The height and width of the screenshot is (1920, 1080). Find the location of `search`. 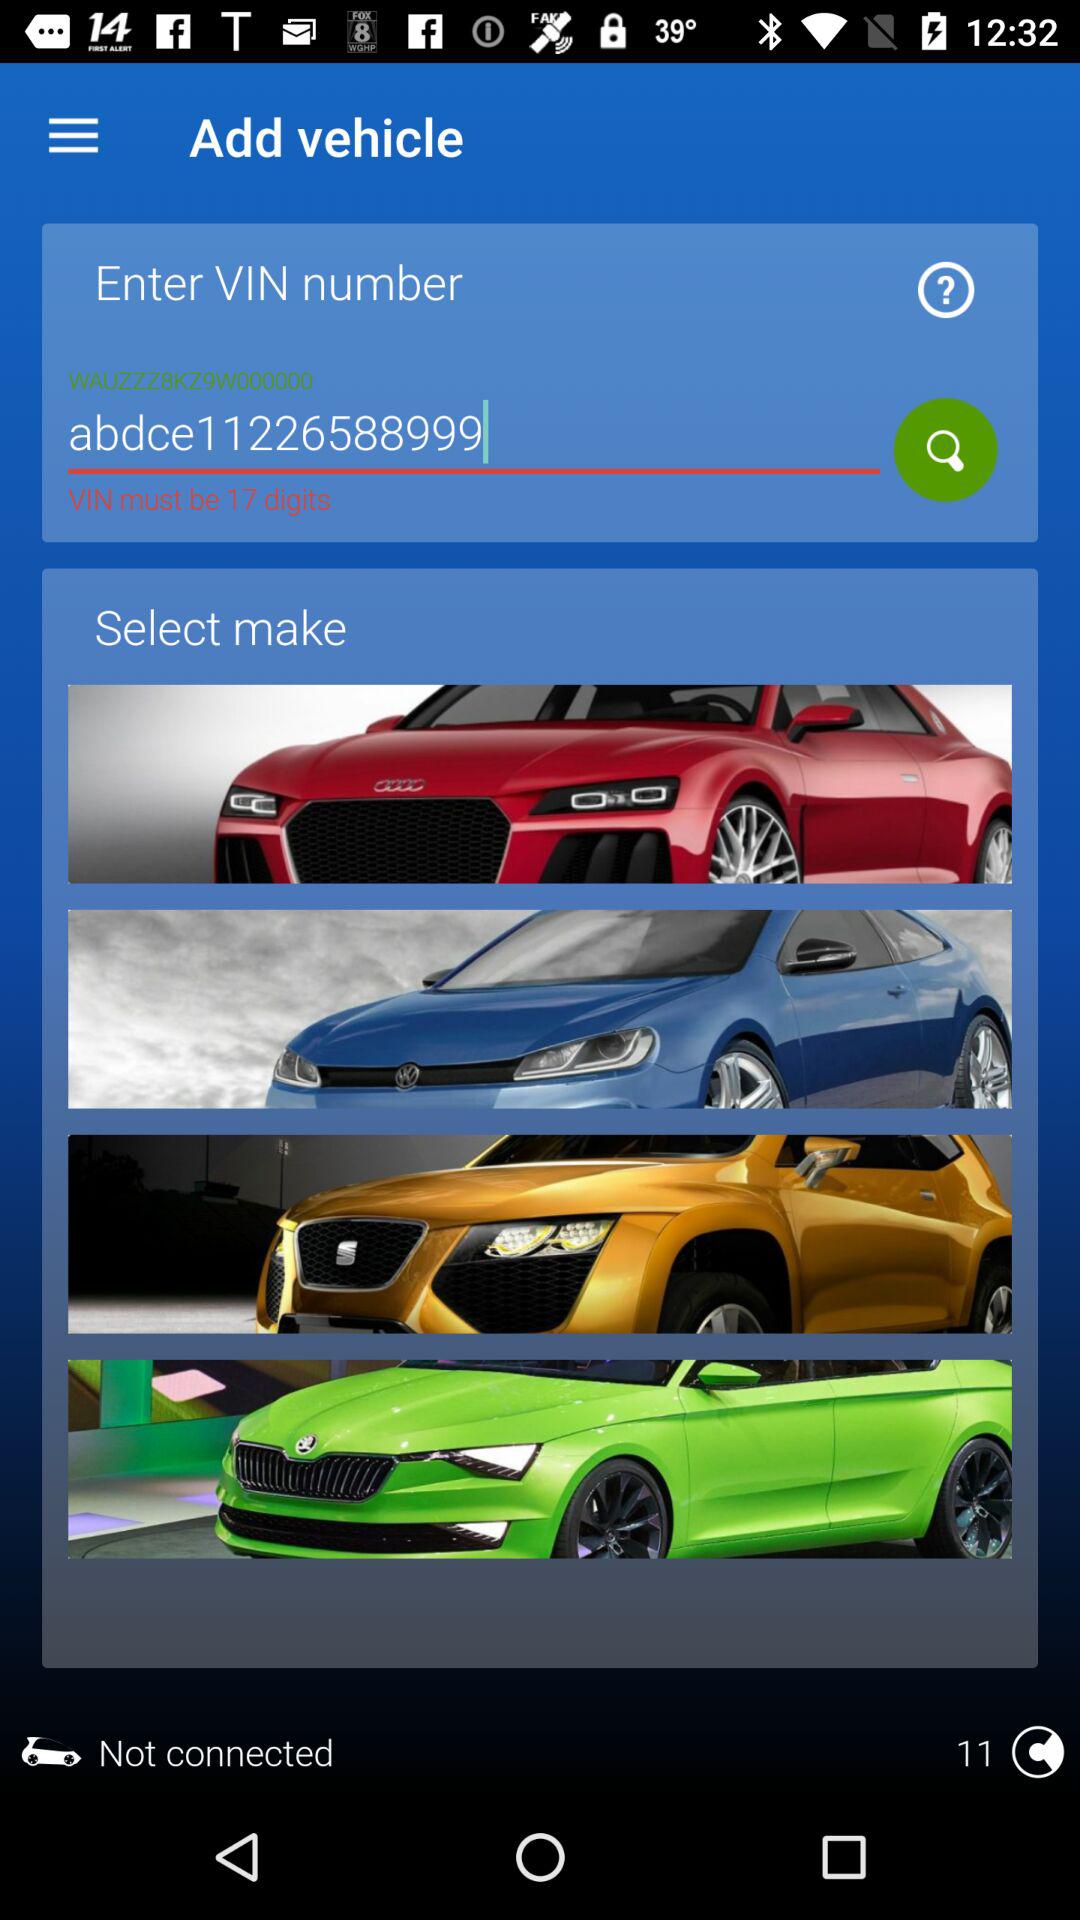

search is located at coordinates (946, 450).